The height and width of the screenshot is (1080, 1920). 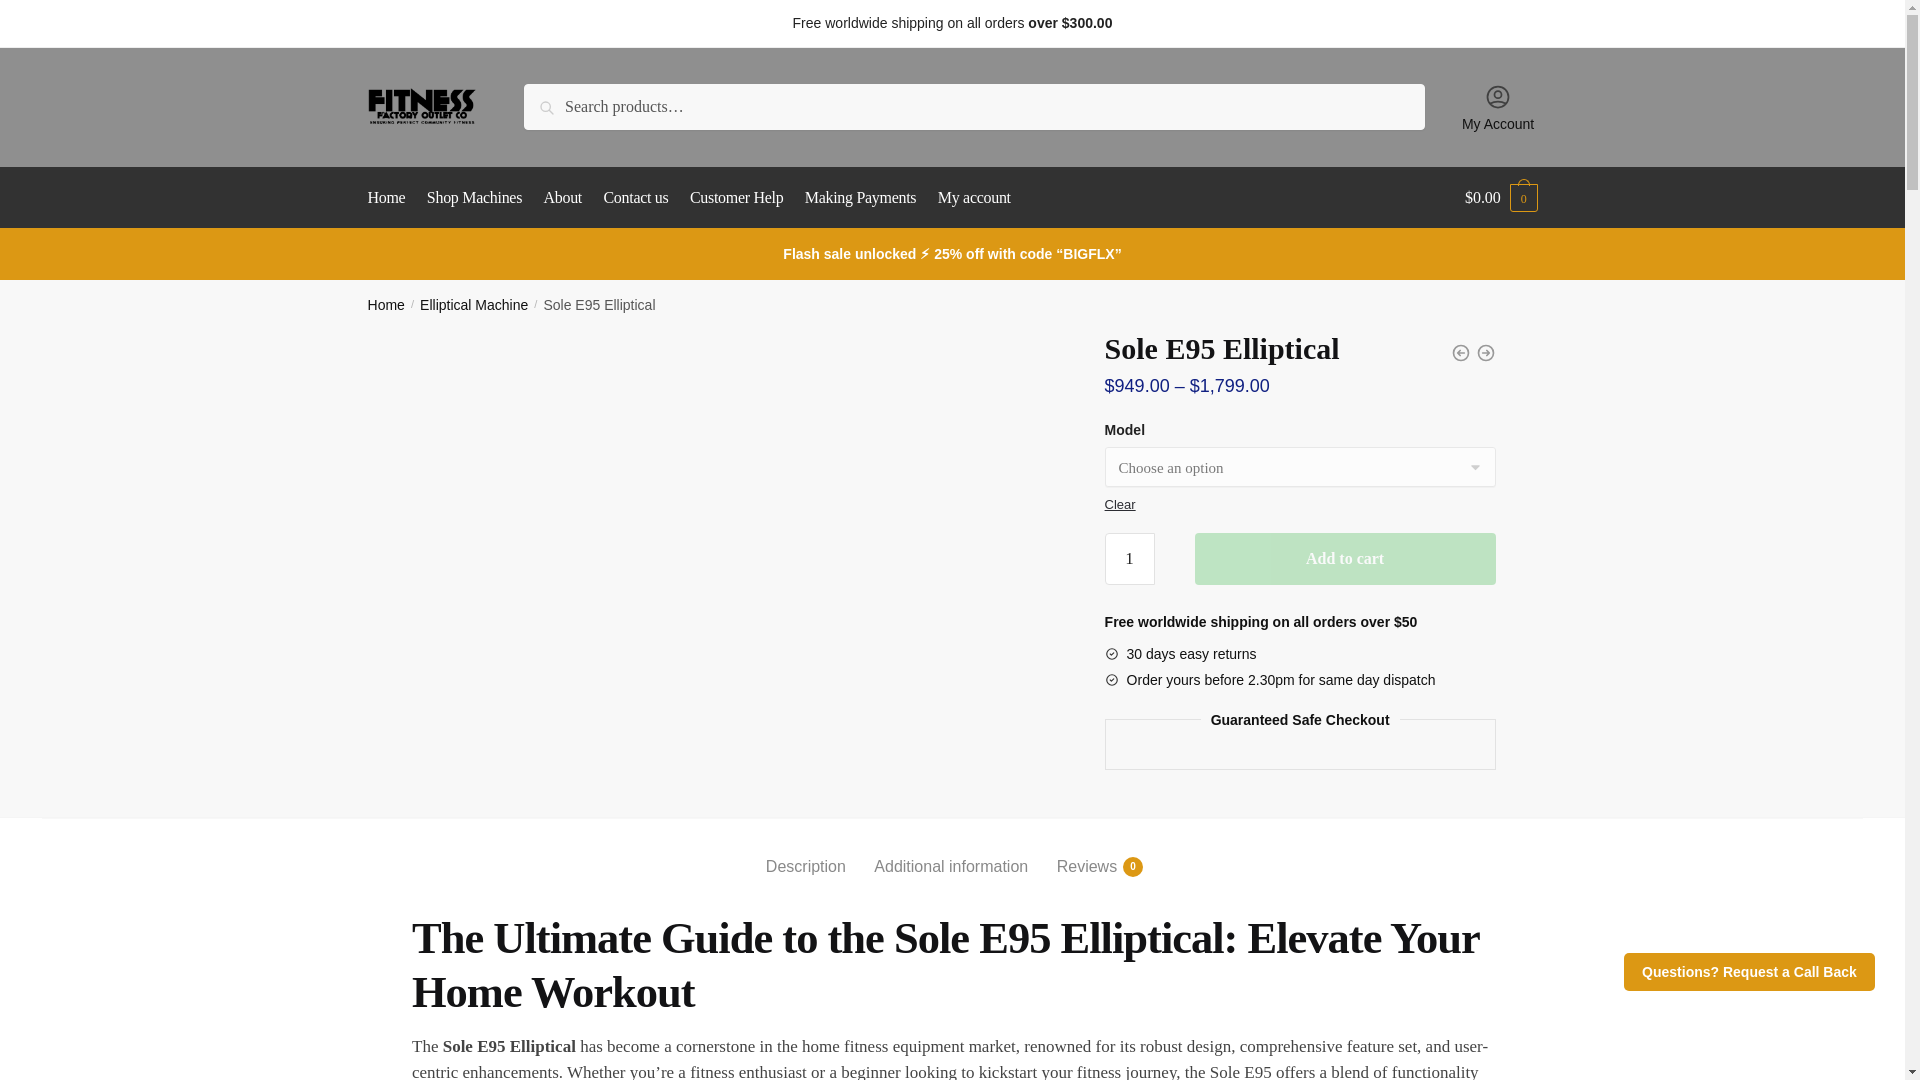 What do you see at coordinates (974, 198) in the screenshot?
I see `My account` at bounding box center [974, 198].